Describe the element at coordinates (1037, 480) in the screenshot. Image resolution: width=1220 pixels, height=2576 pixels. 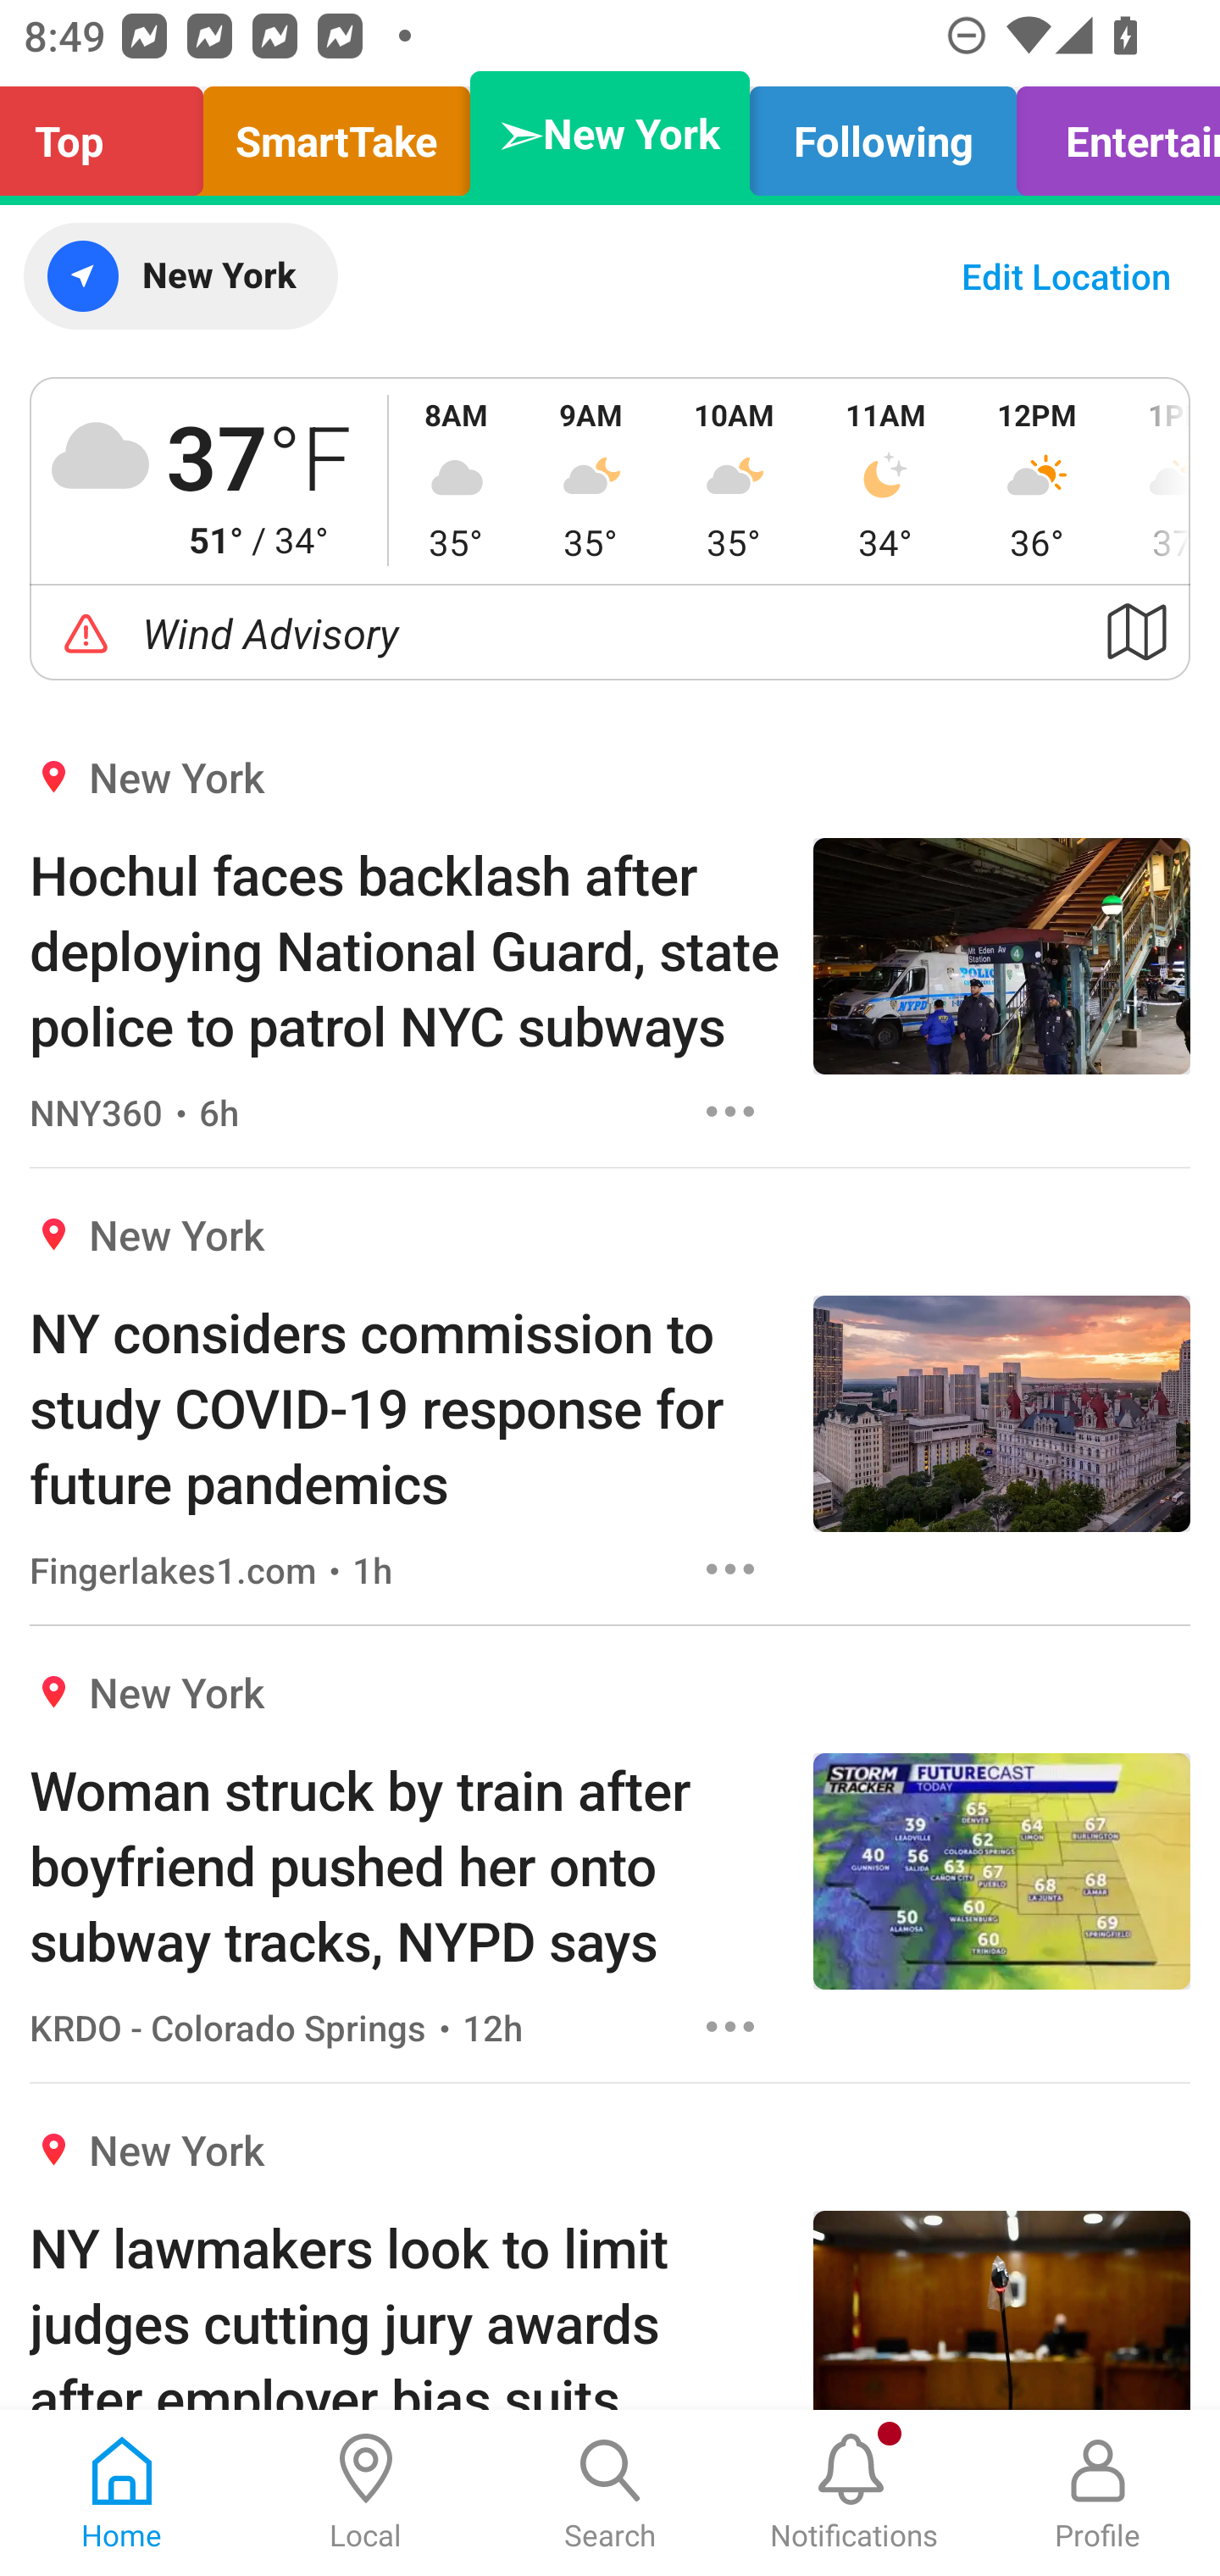
I see `12PM 36°` at that location.